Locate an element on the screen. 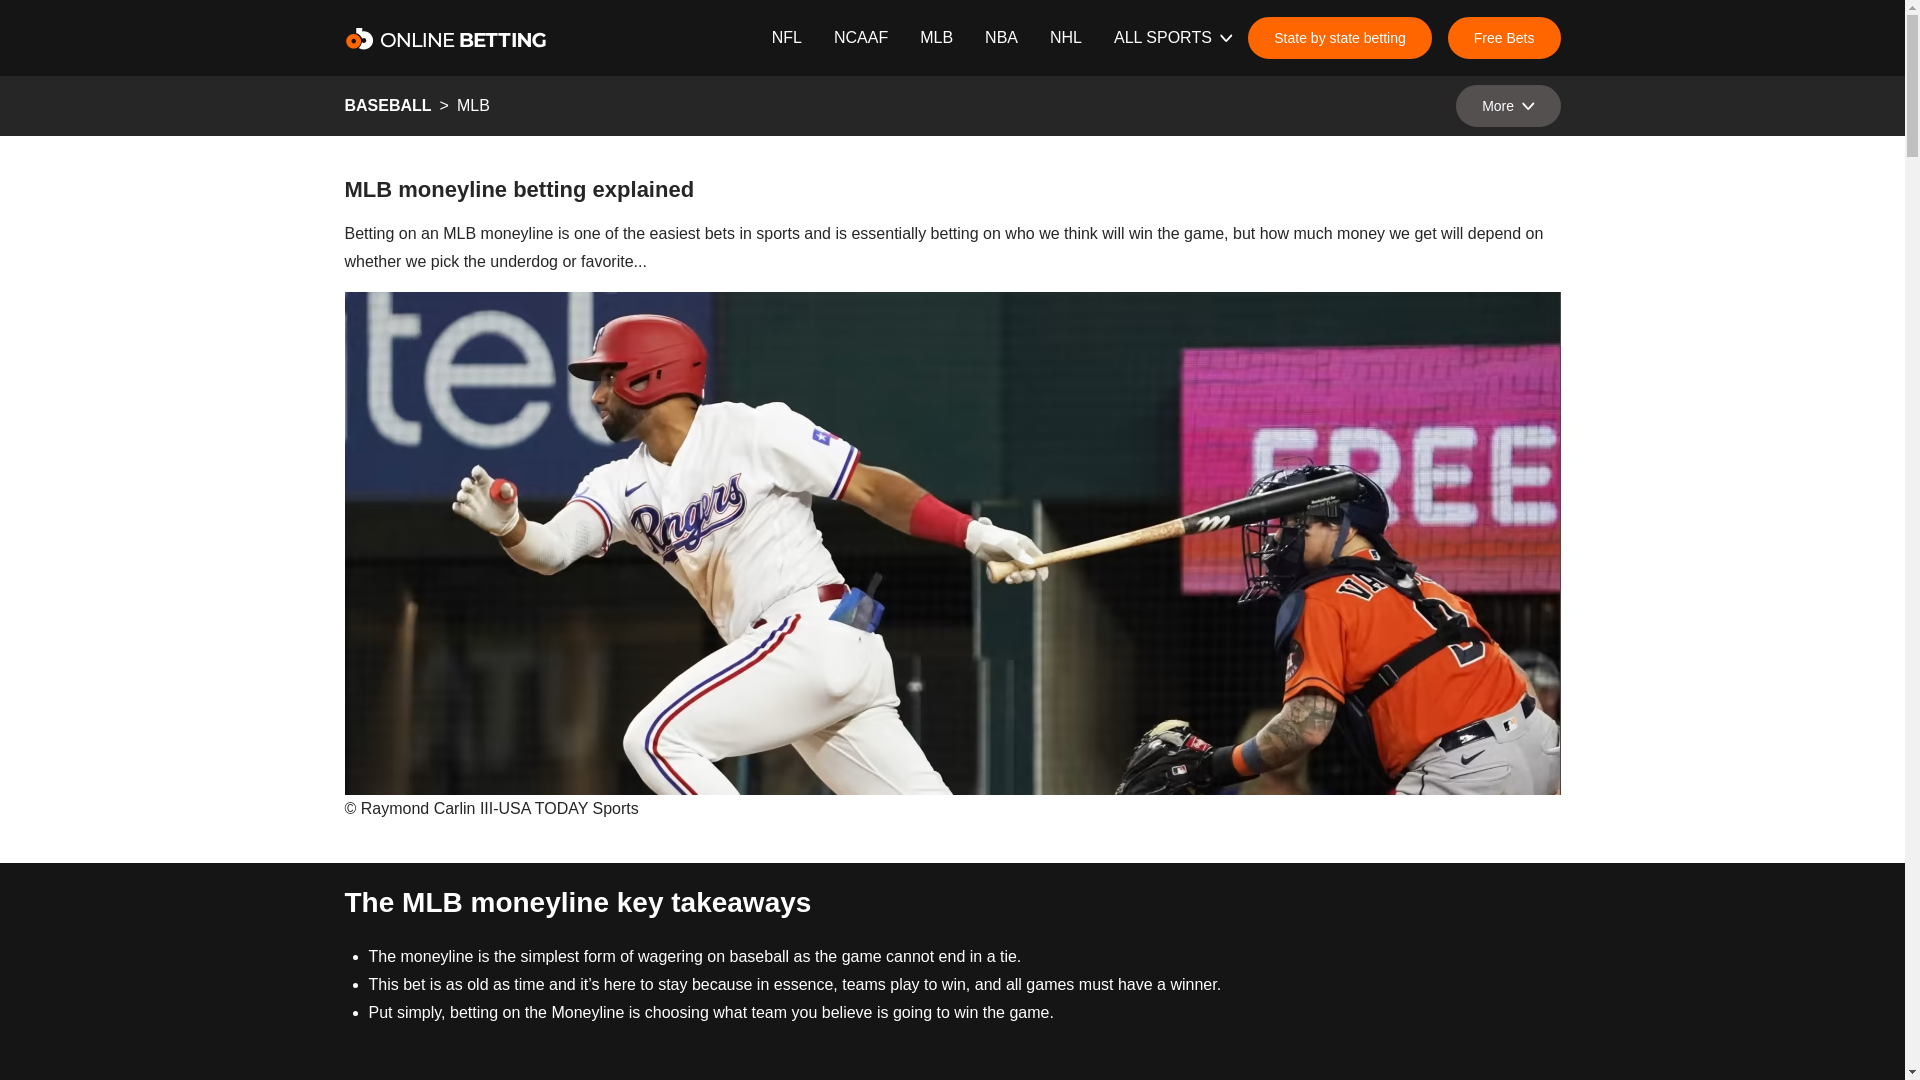 The height and width of the screenshot is (1080, 1920). MLB is located at coordinates (936, 37).